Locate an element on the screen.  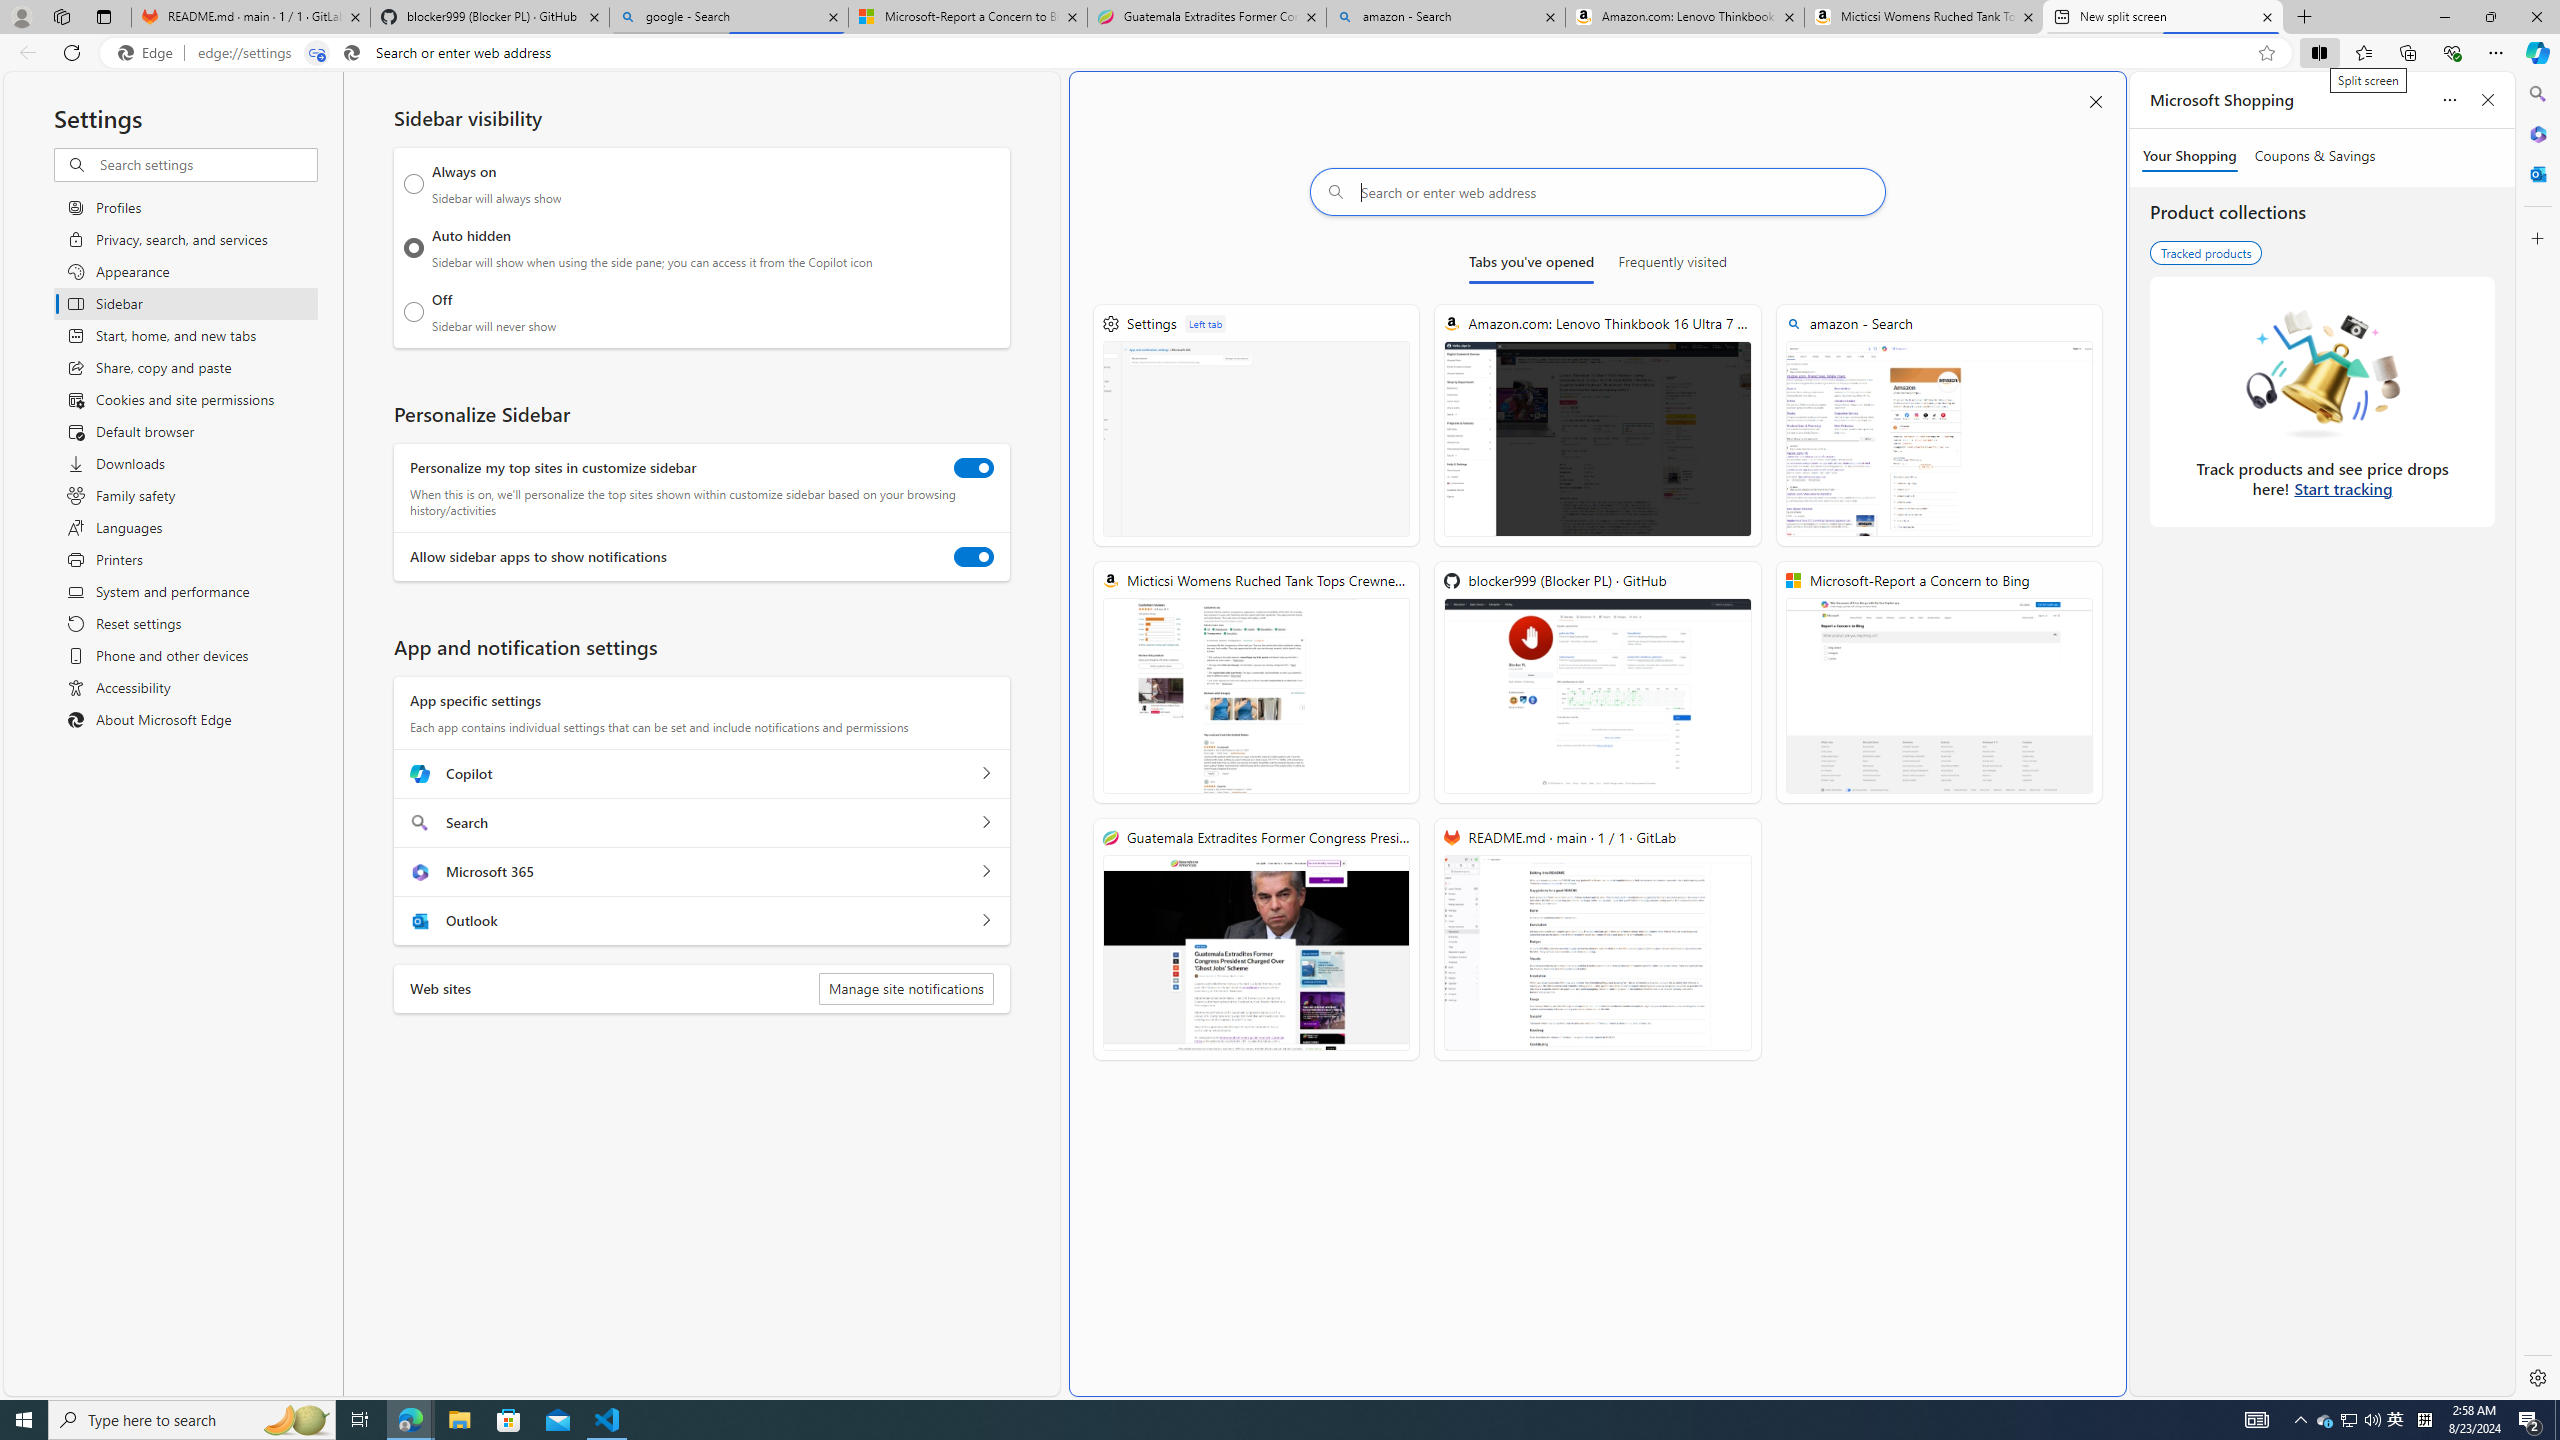
Collections is located at coordinates (2407, 52).